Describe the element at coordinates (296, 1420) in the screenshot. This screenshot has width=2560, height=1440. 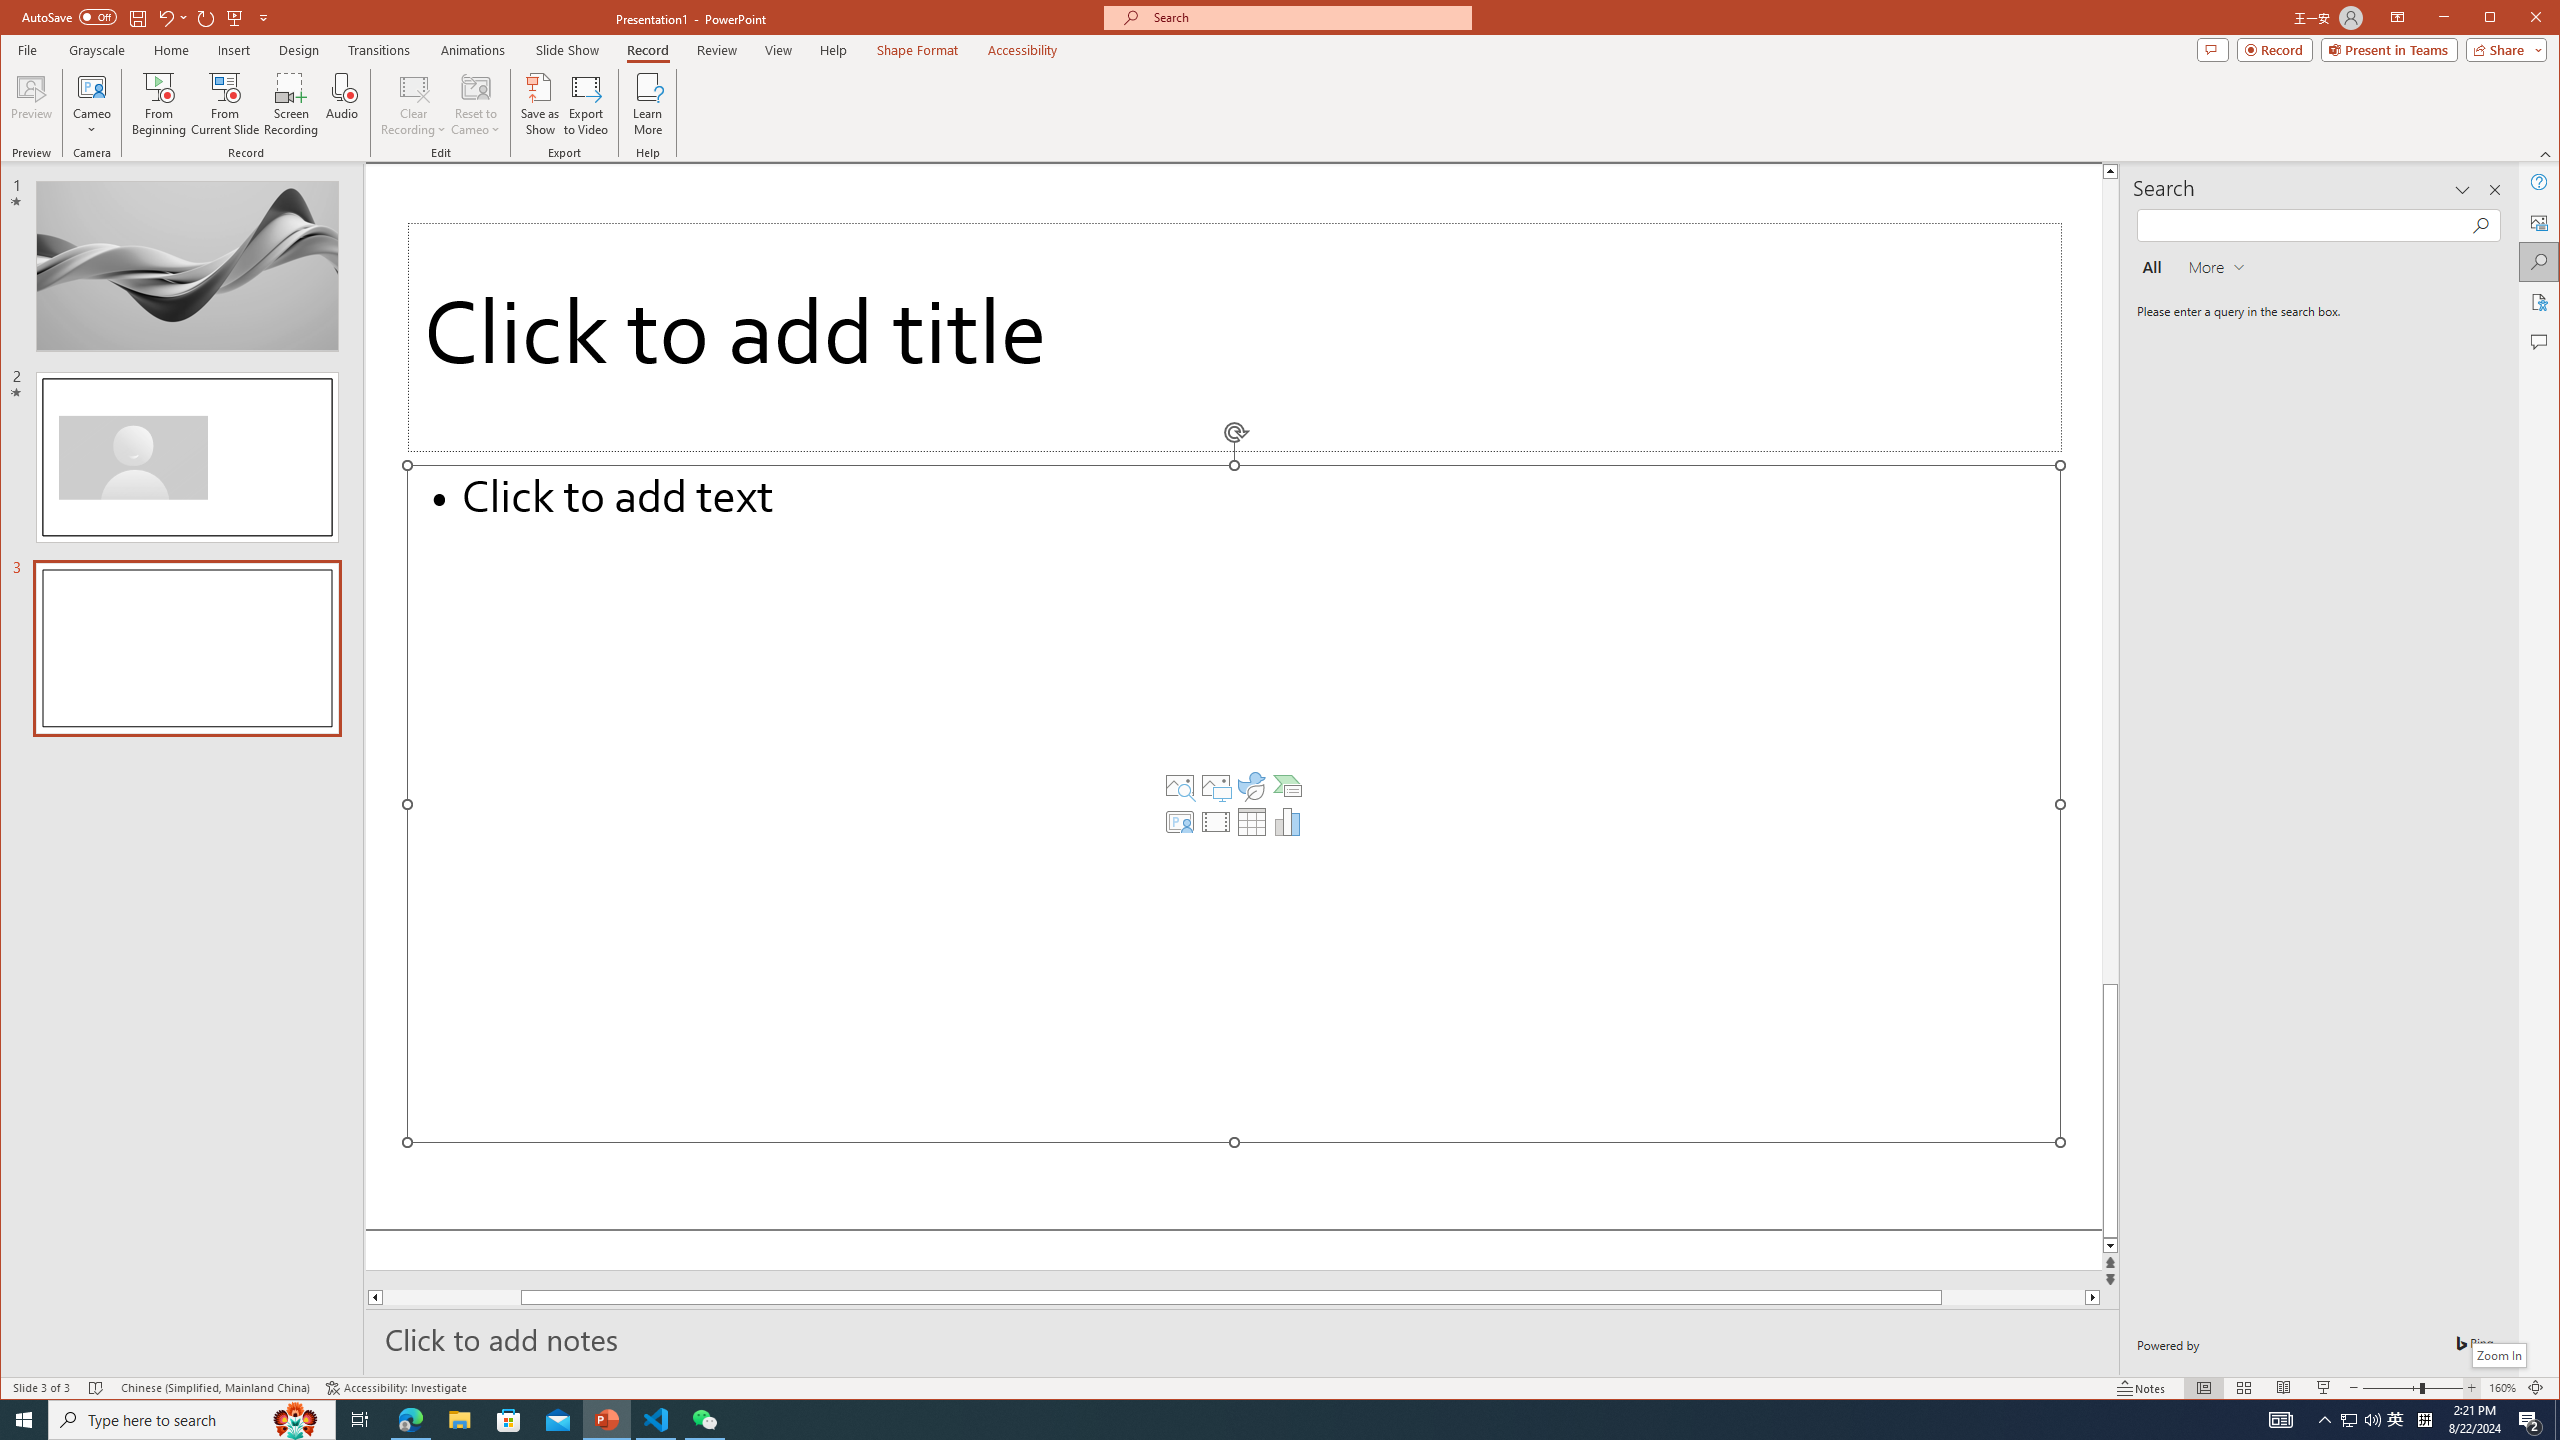
I see `Search highlights icon opens search home window` at that location.